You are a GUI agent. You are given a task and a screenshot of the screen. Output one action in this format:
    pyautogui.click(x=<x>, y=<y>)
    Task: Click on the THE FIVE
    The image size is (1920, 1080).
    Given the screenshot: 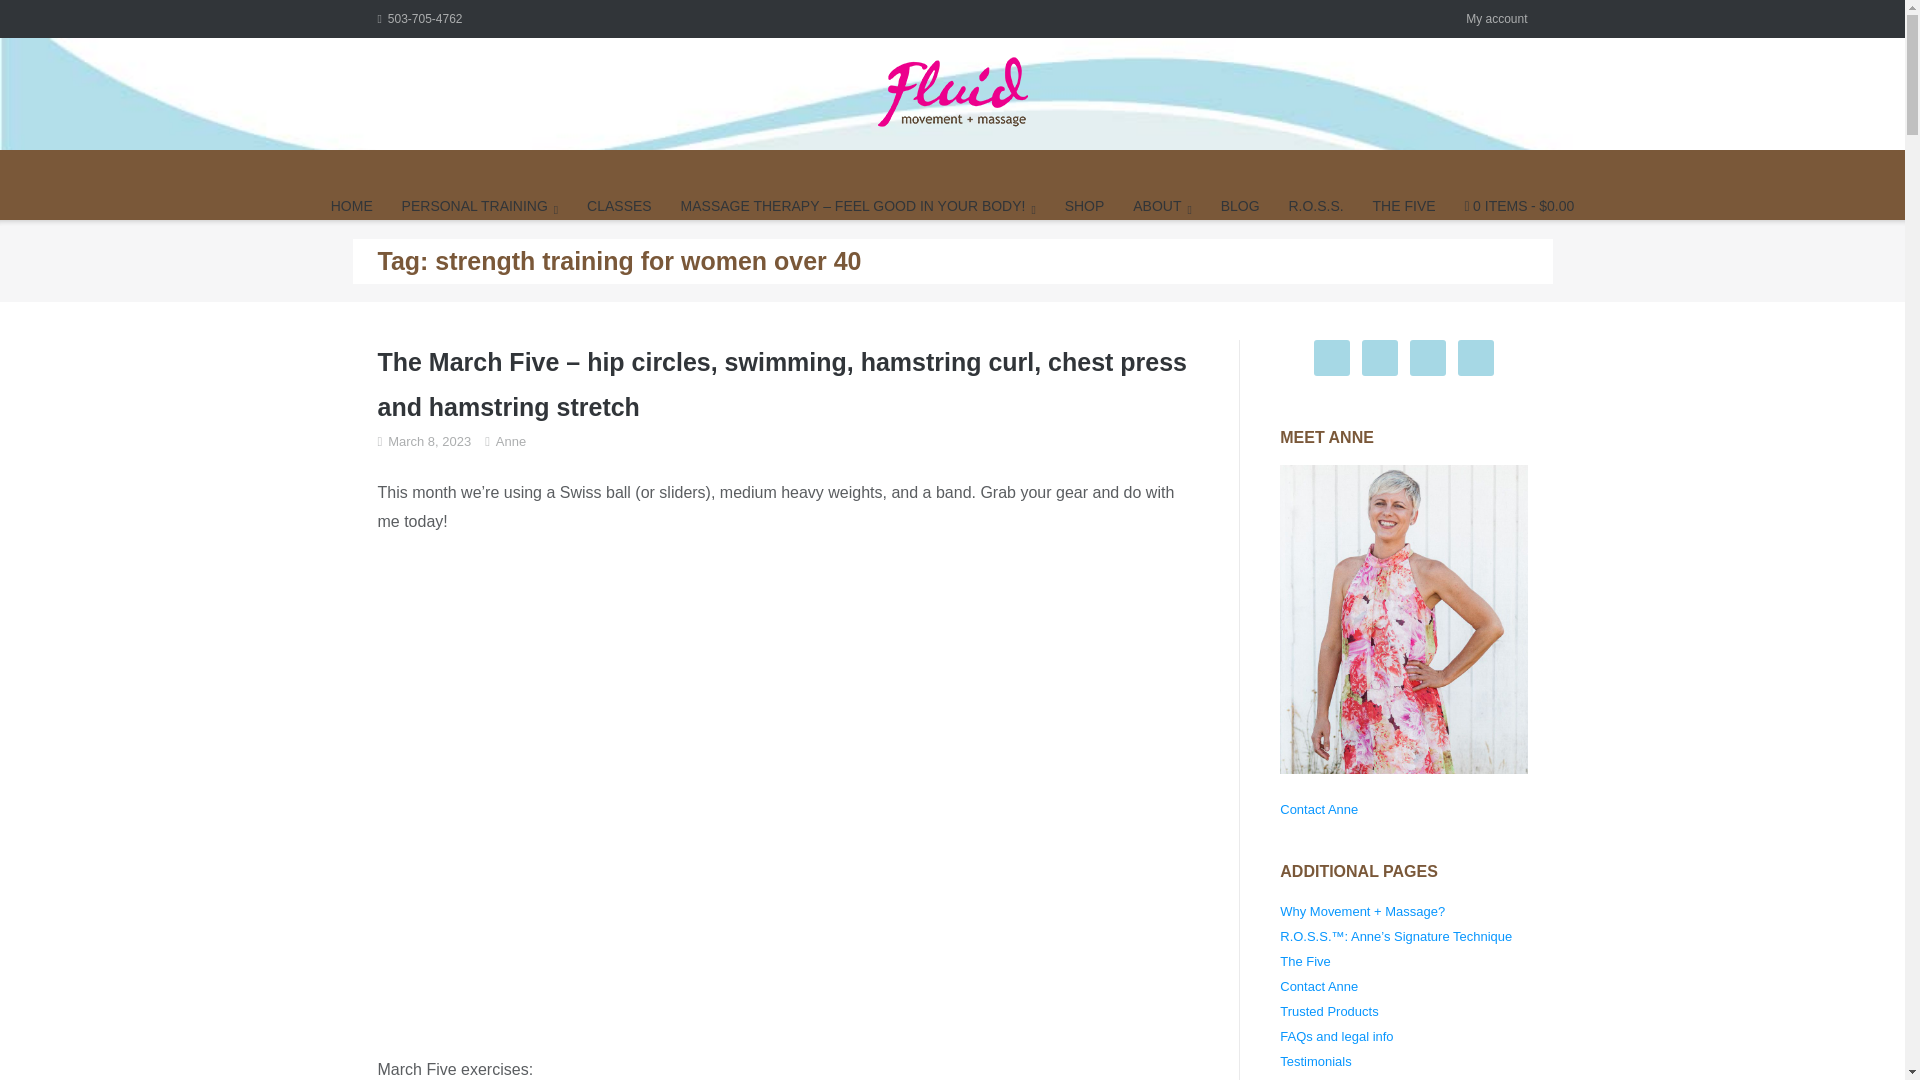 What is the action you would take?
    pyautogui.click(x=1404, y=206)
    